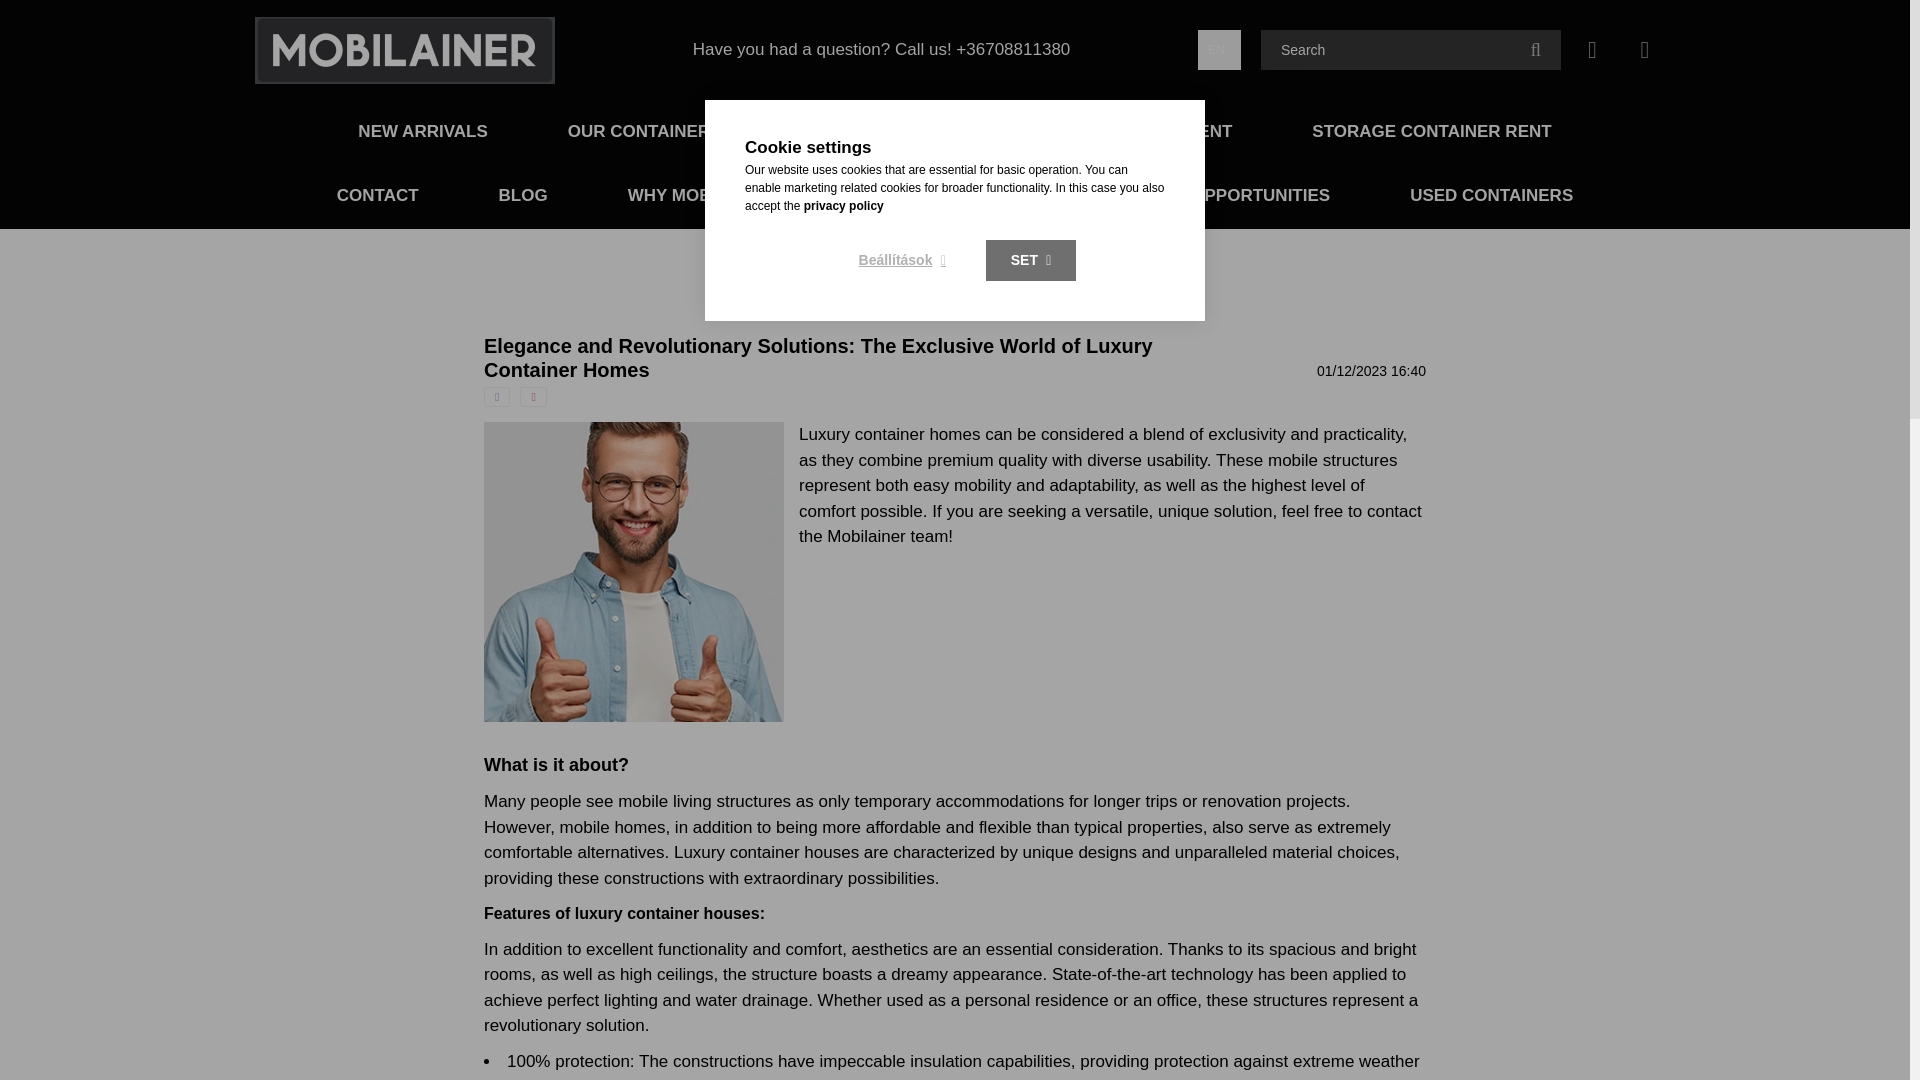 This screenshot has width=1920, height=1080. What do you see at coordinates (1431, 132) in the screenshot?
I see `STORAGE CONTAINER RENT` at bounding box center [1431, 132].